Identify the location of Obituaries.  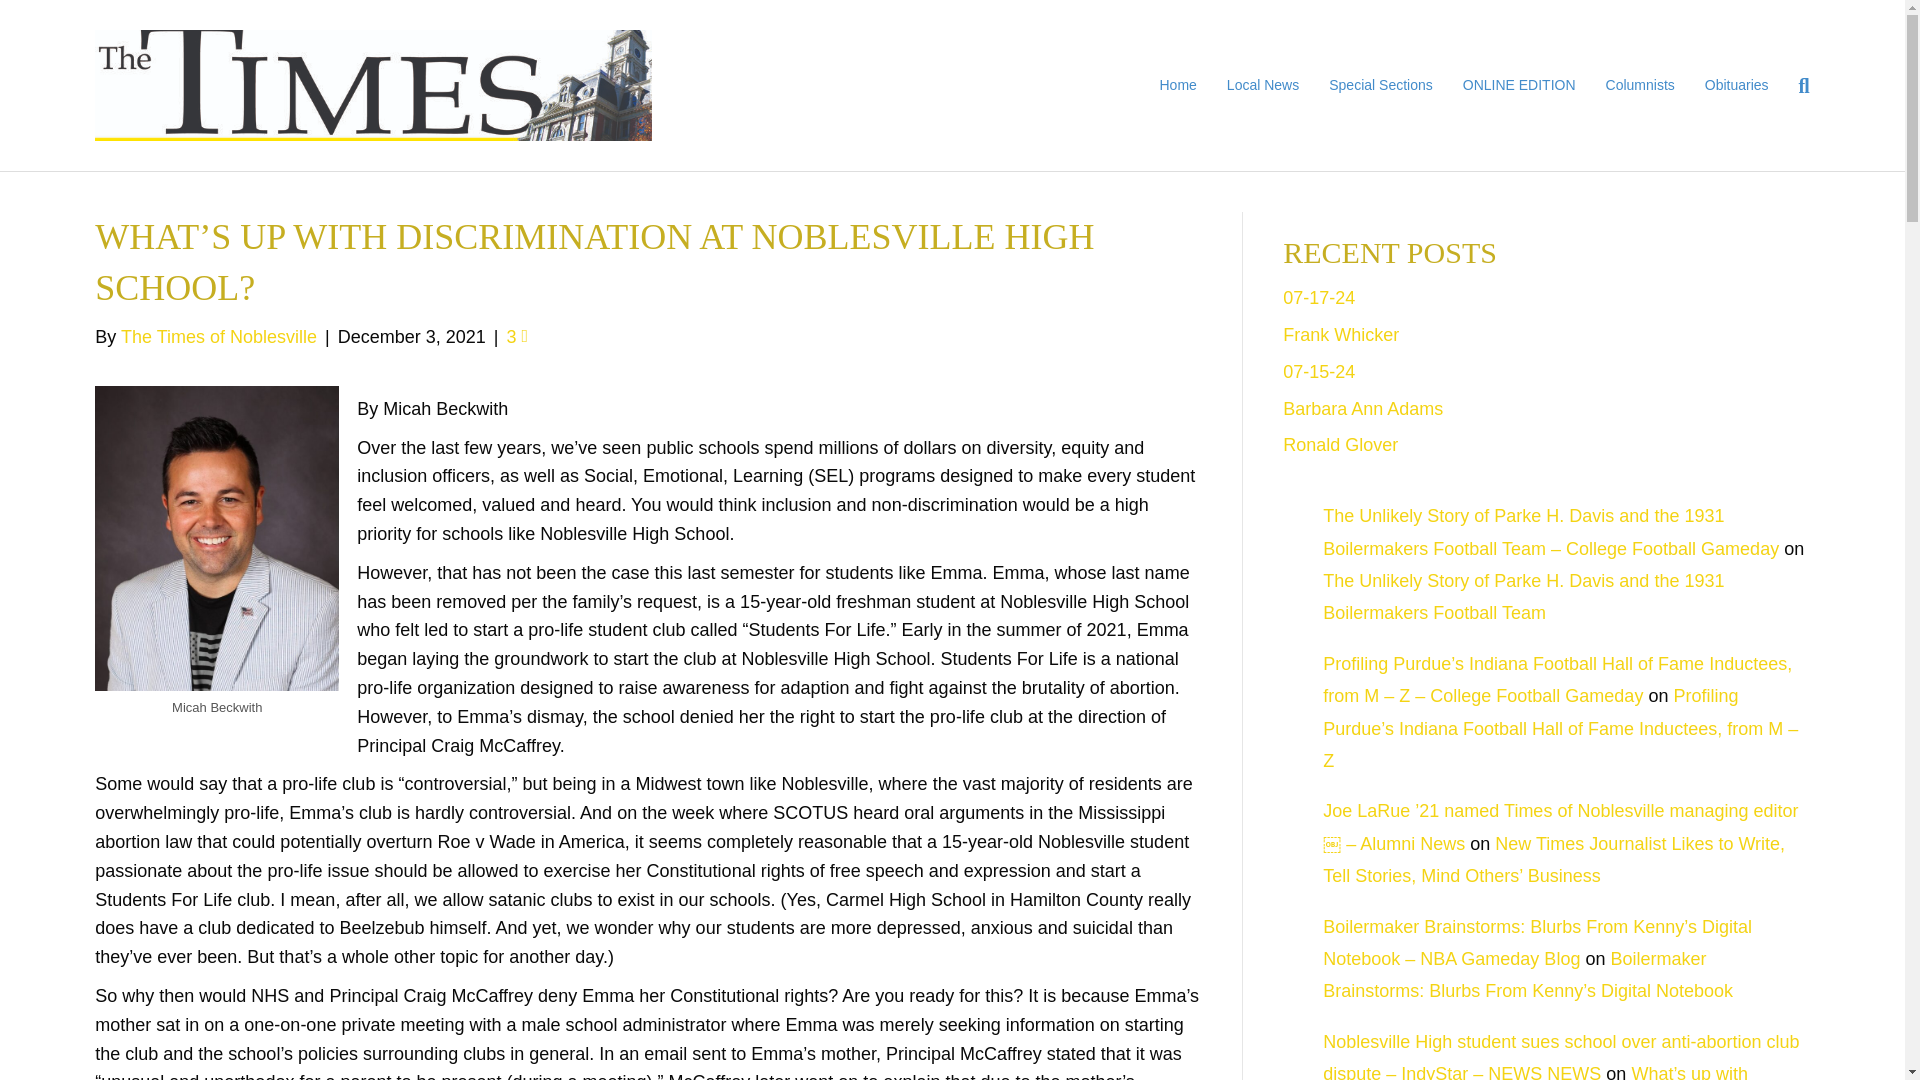
(1736, 86).